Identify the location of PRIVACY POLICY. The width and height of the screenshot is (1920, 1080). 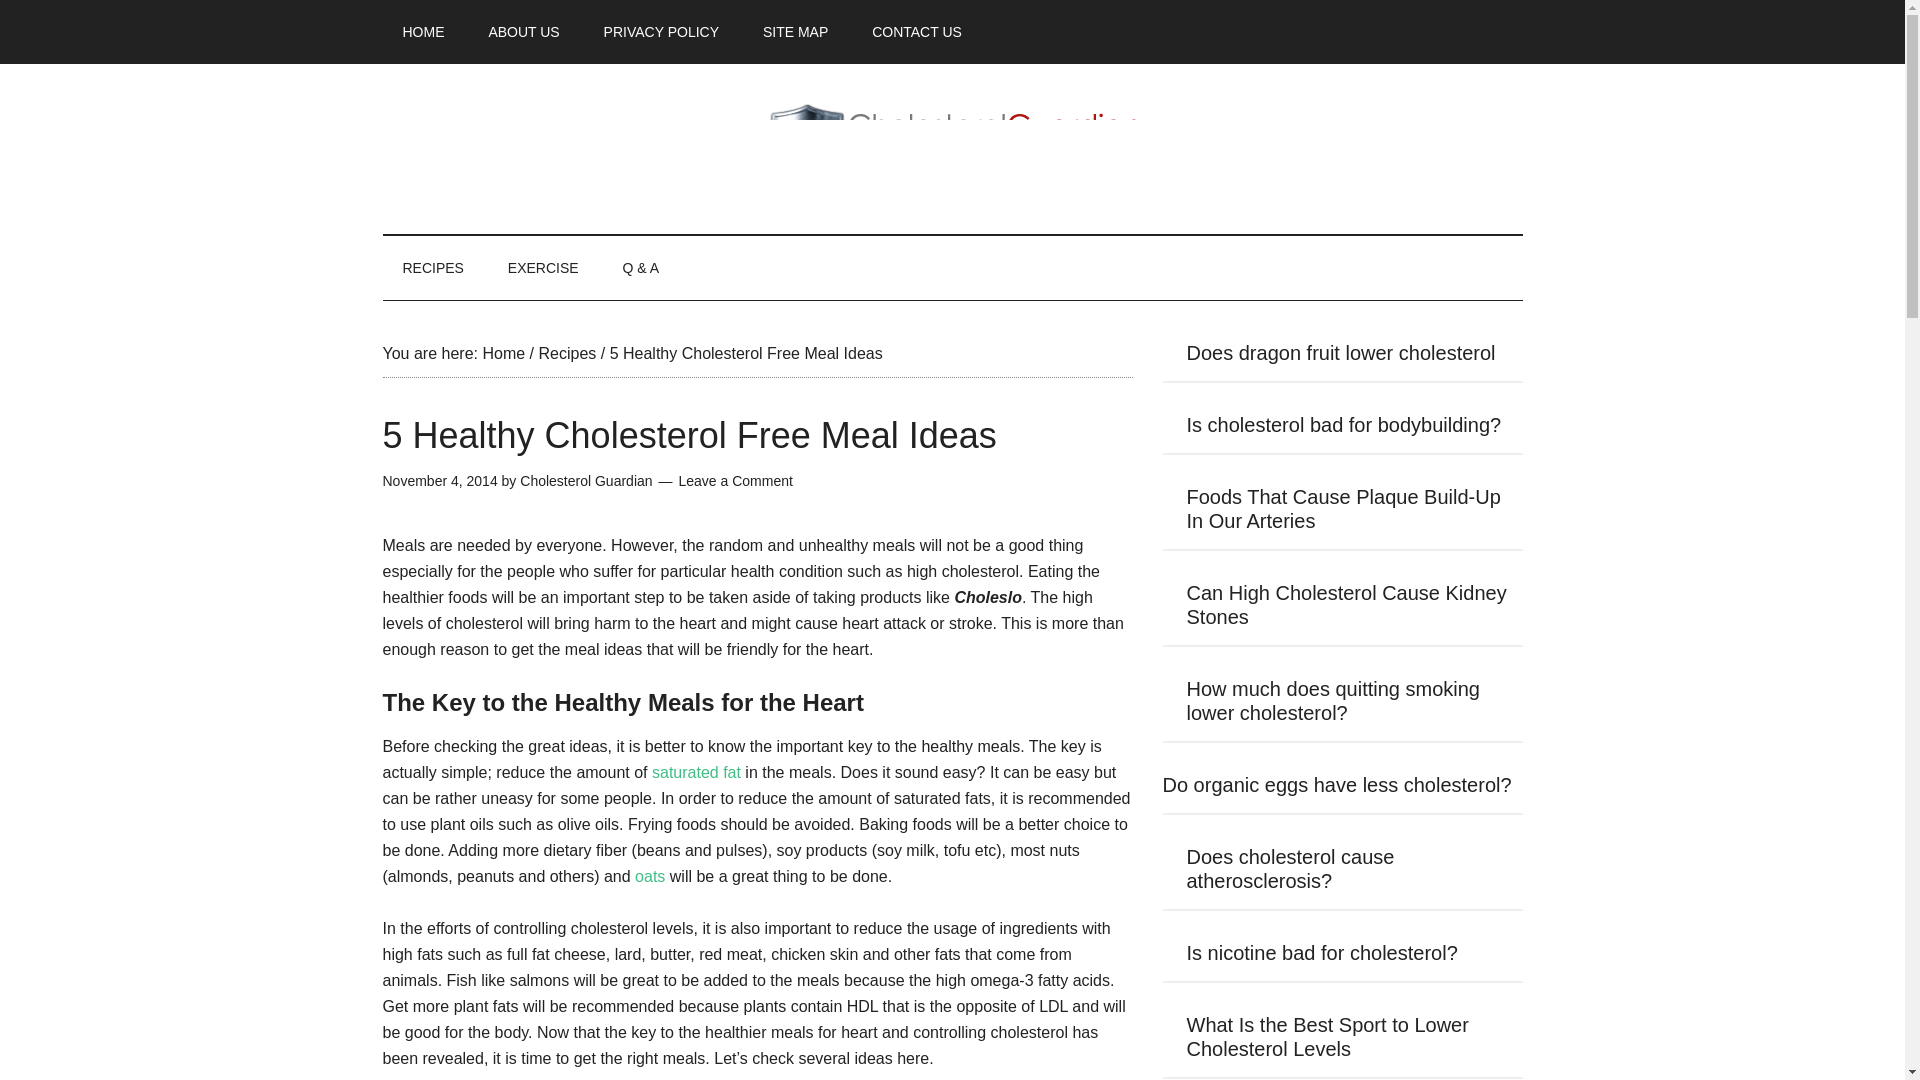
(661, 32).